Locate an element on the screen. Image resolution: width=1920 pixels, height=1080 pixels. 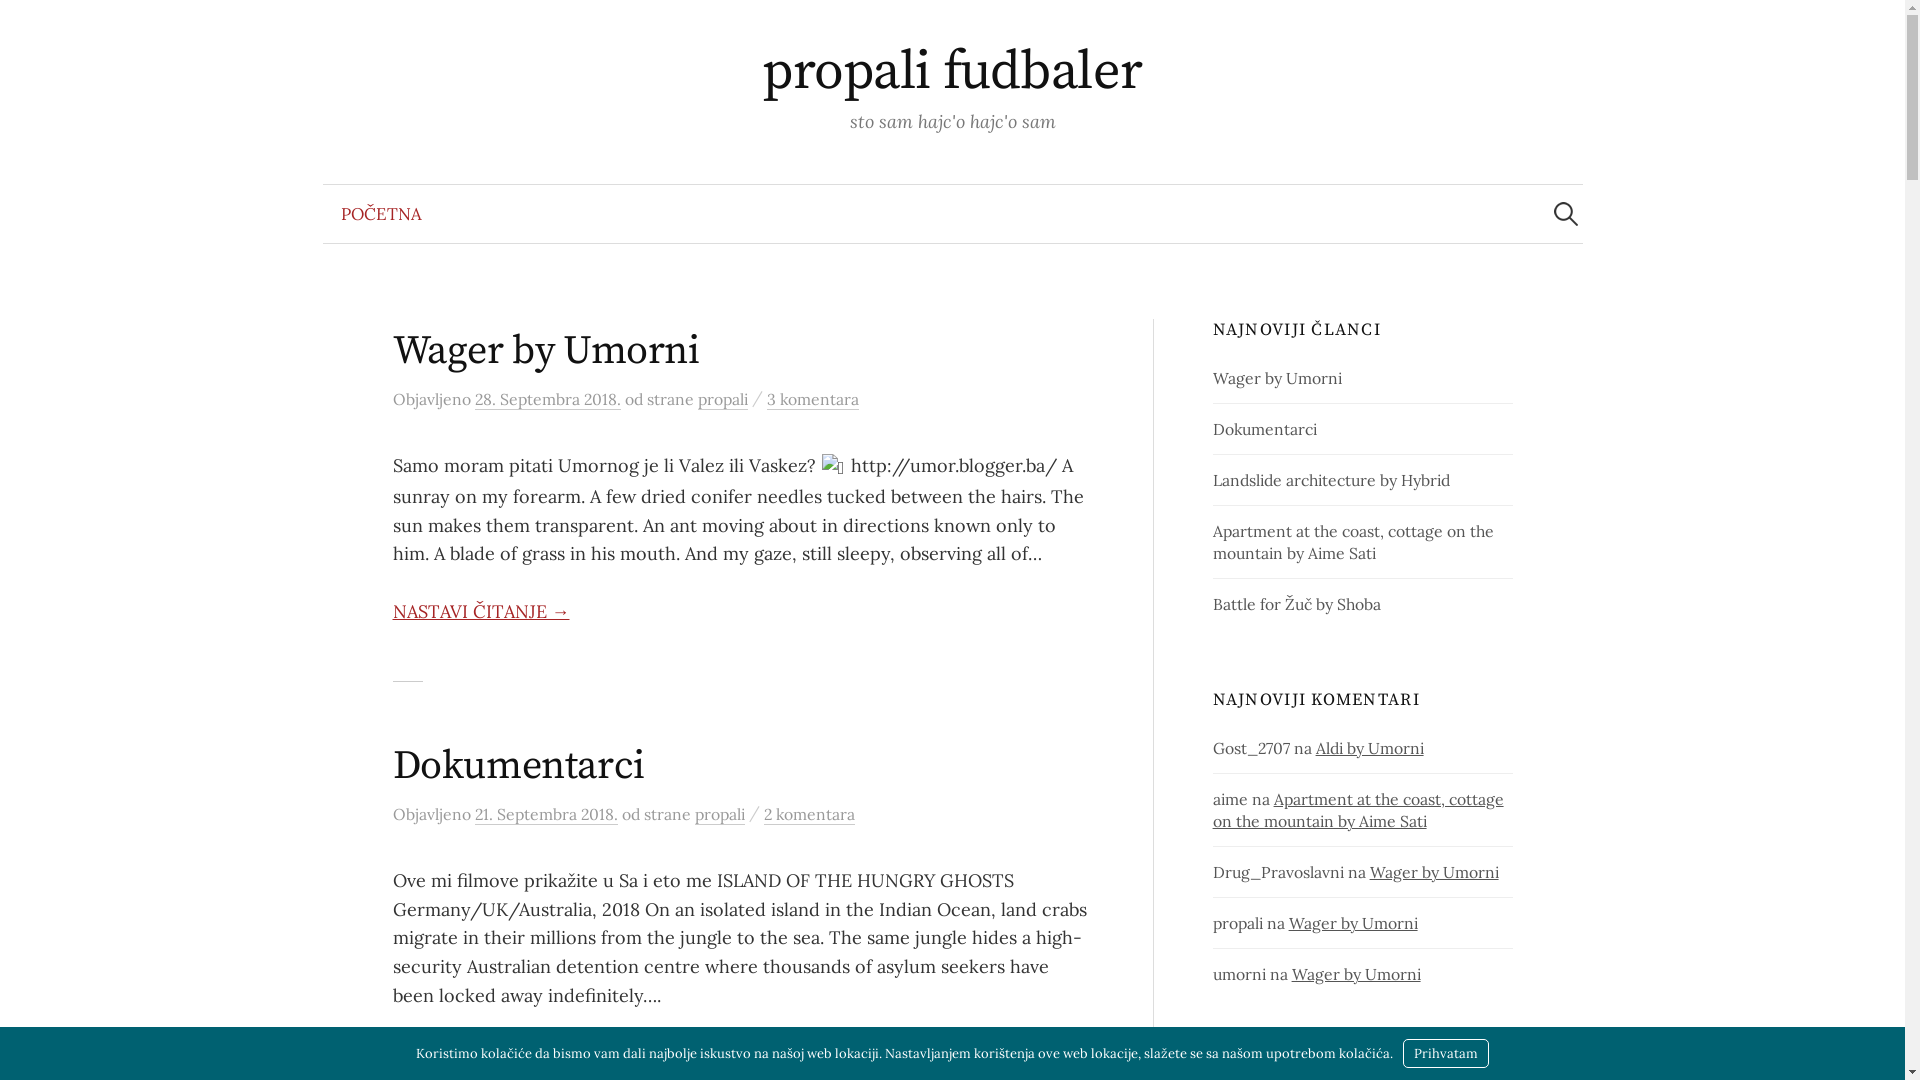
propali fudbaler is located at coordinates (952, 72).